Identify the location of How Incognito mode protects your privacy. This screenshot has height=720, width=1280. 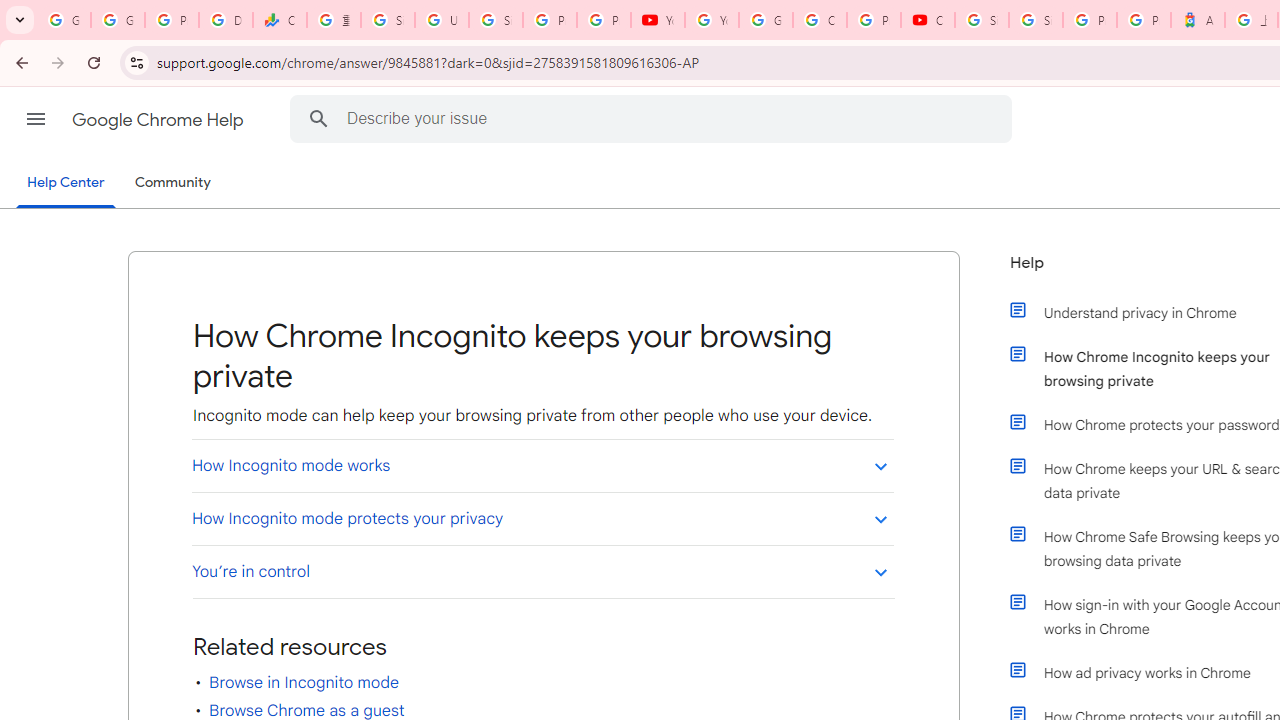
(542, 518).